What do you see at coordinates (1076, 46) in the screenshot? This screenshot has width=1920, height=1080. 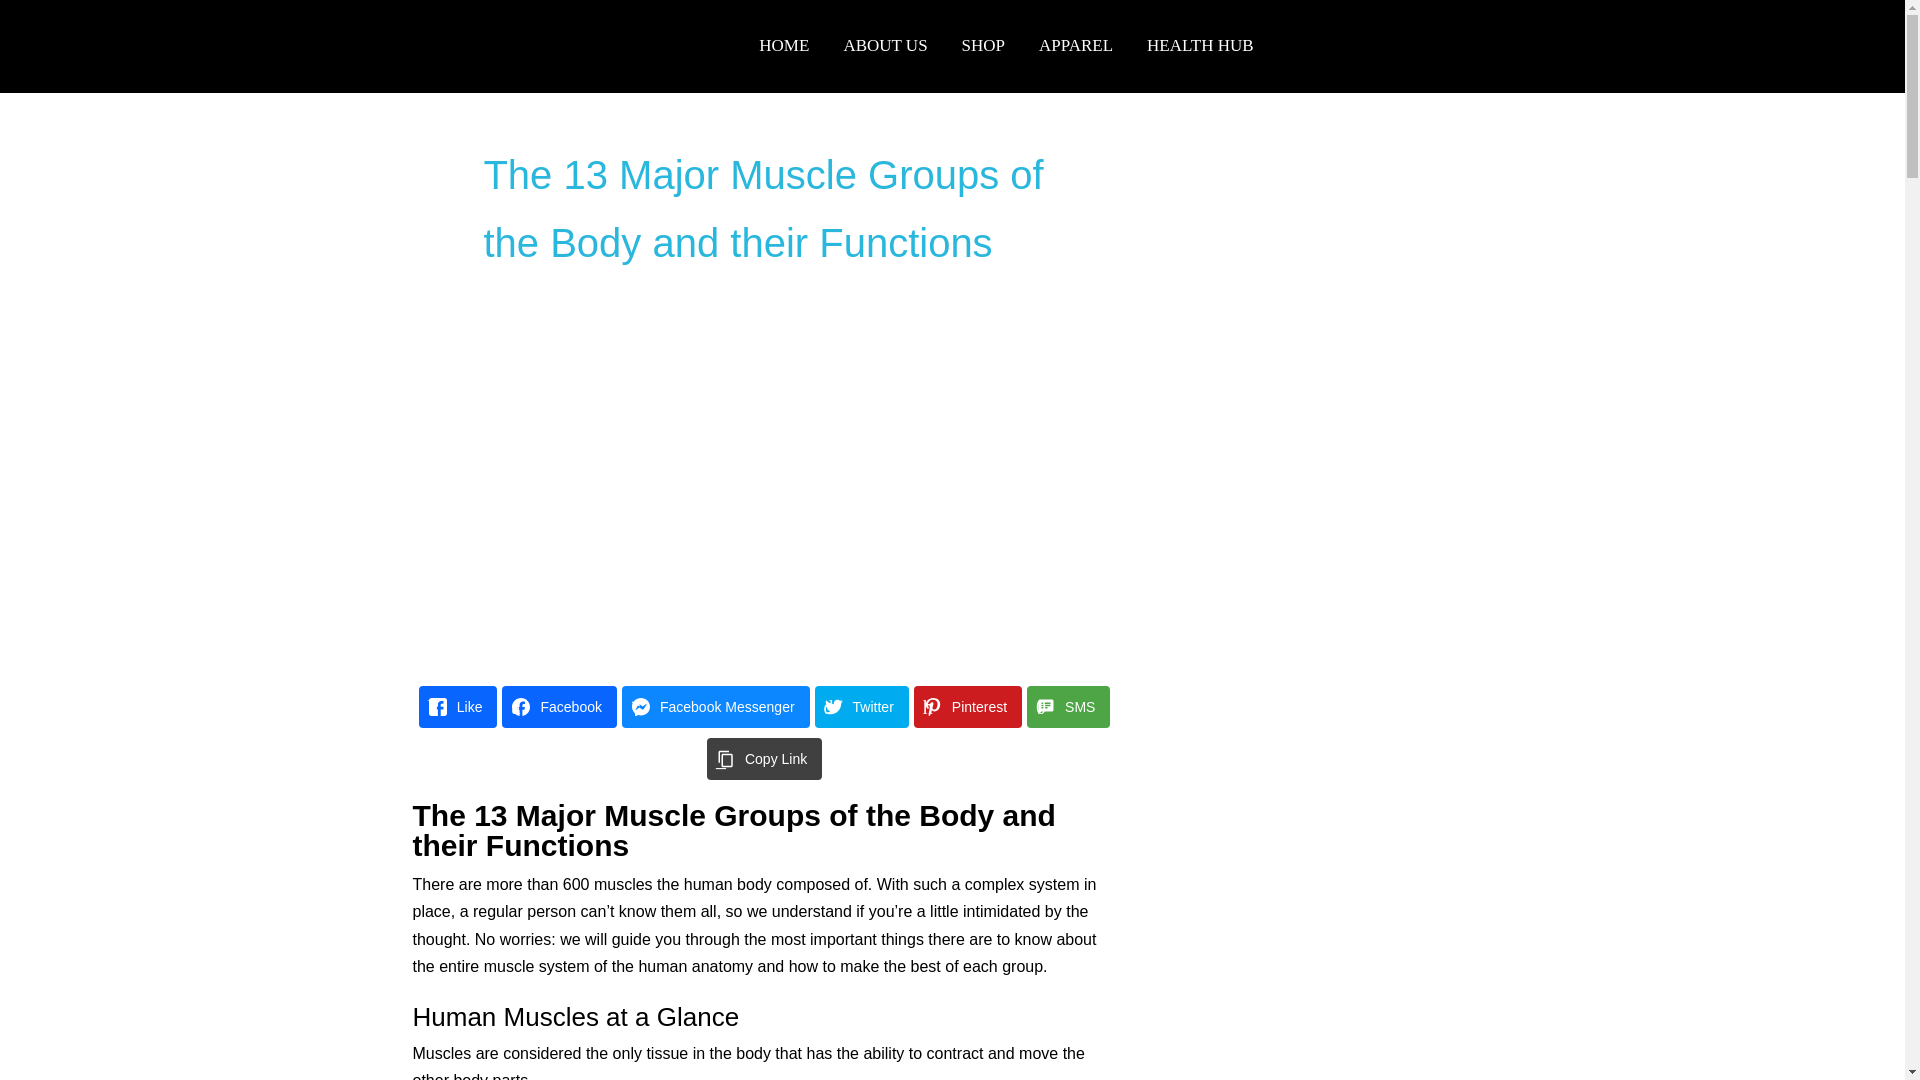 I see `Pinterest` at bounding box center [1076, 46].